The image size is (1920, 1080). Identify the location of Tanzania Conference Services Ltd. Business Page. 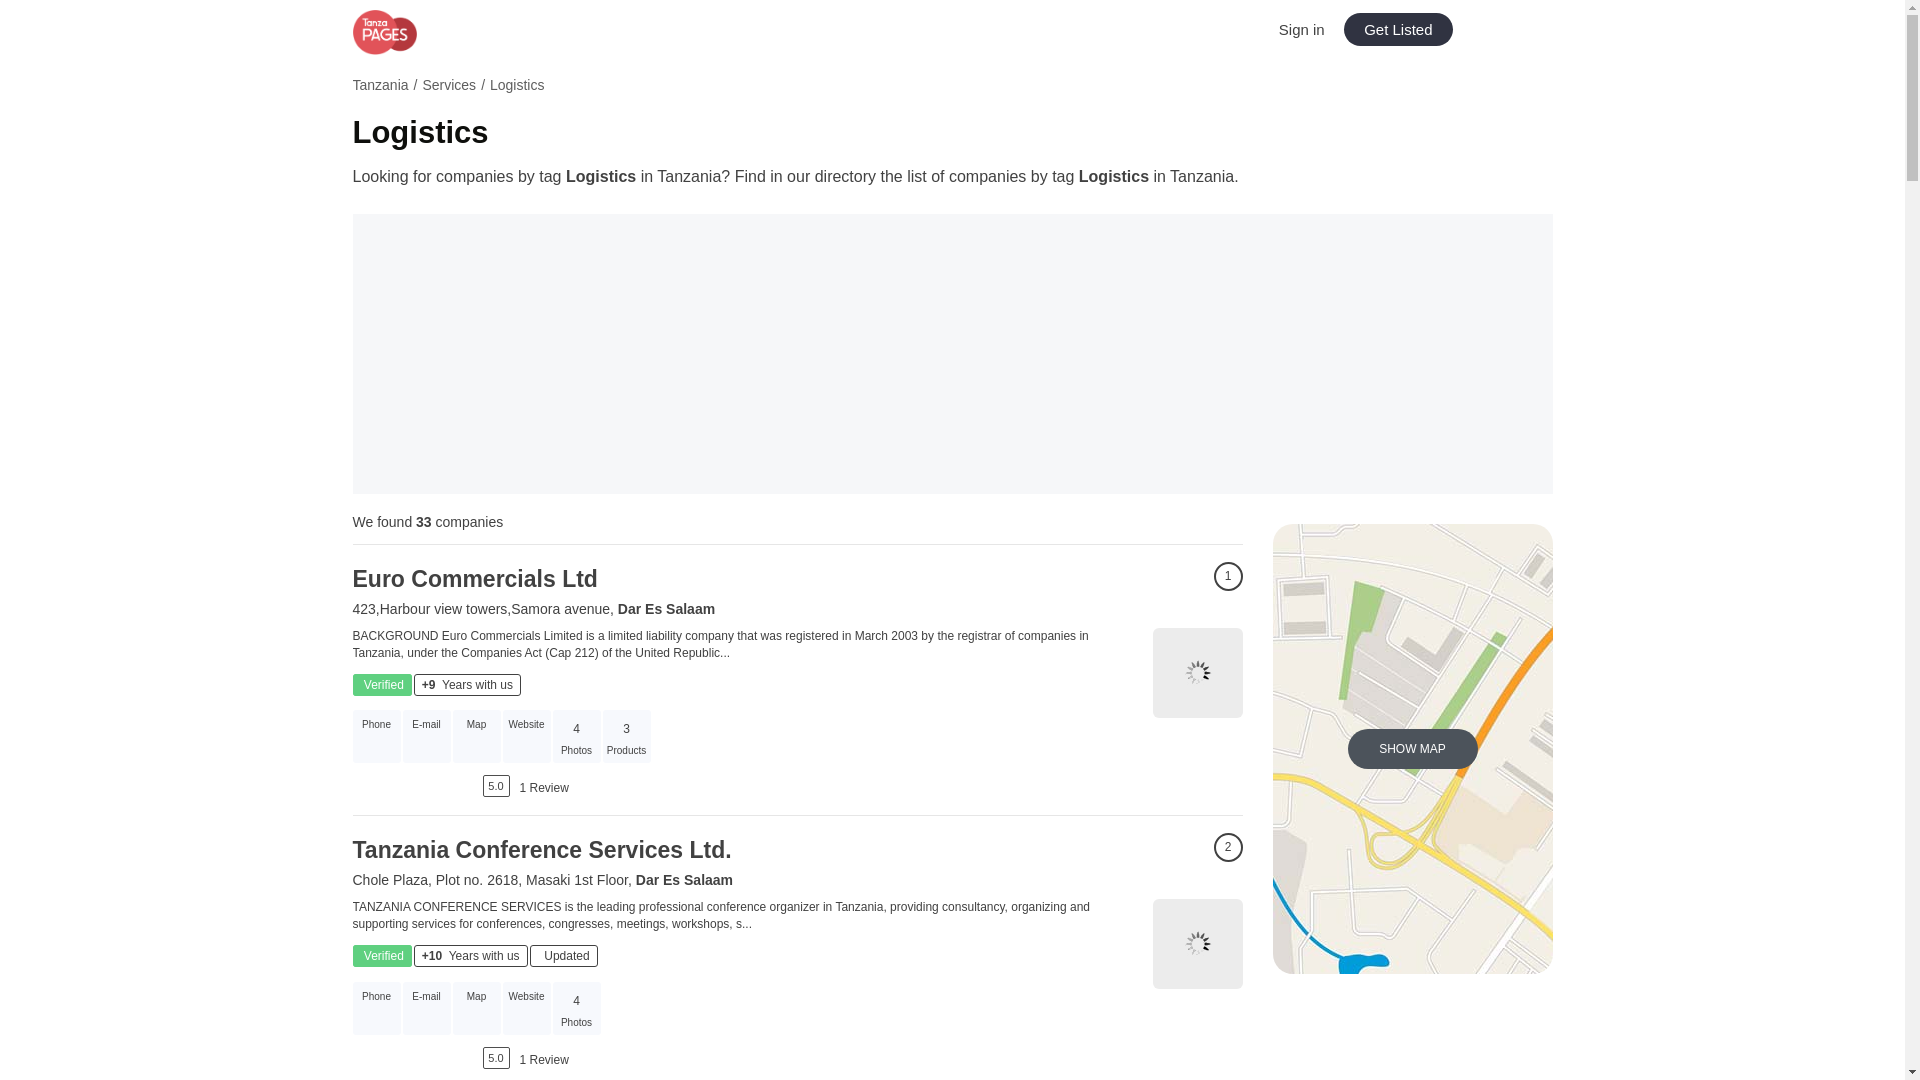
(1197, 944).